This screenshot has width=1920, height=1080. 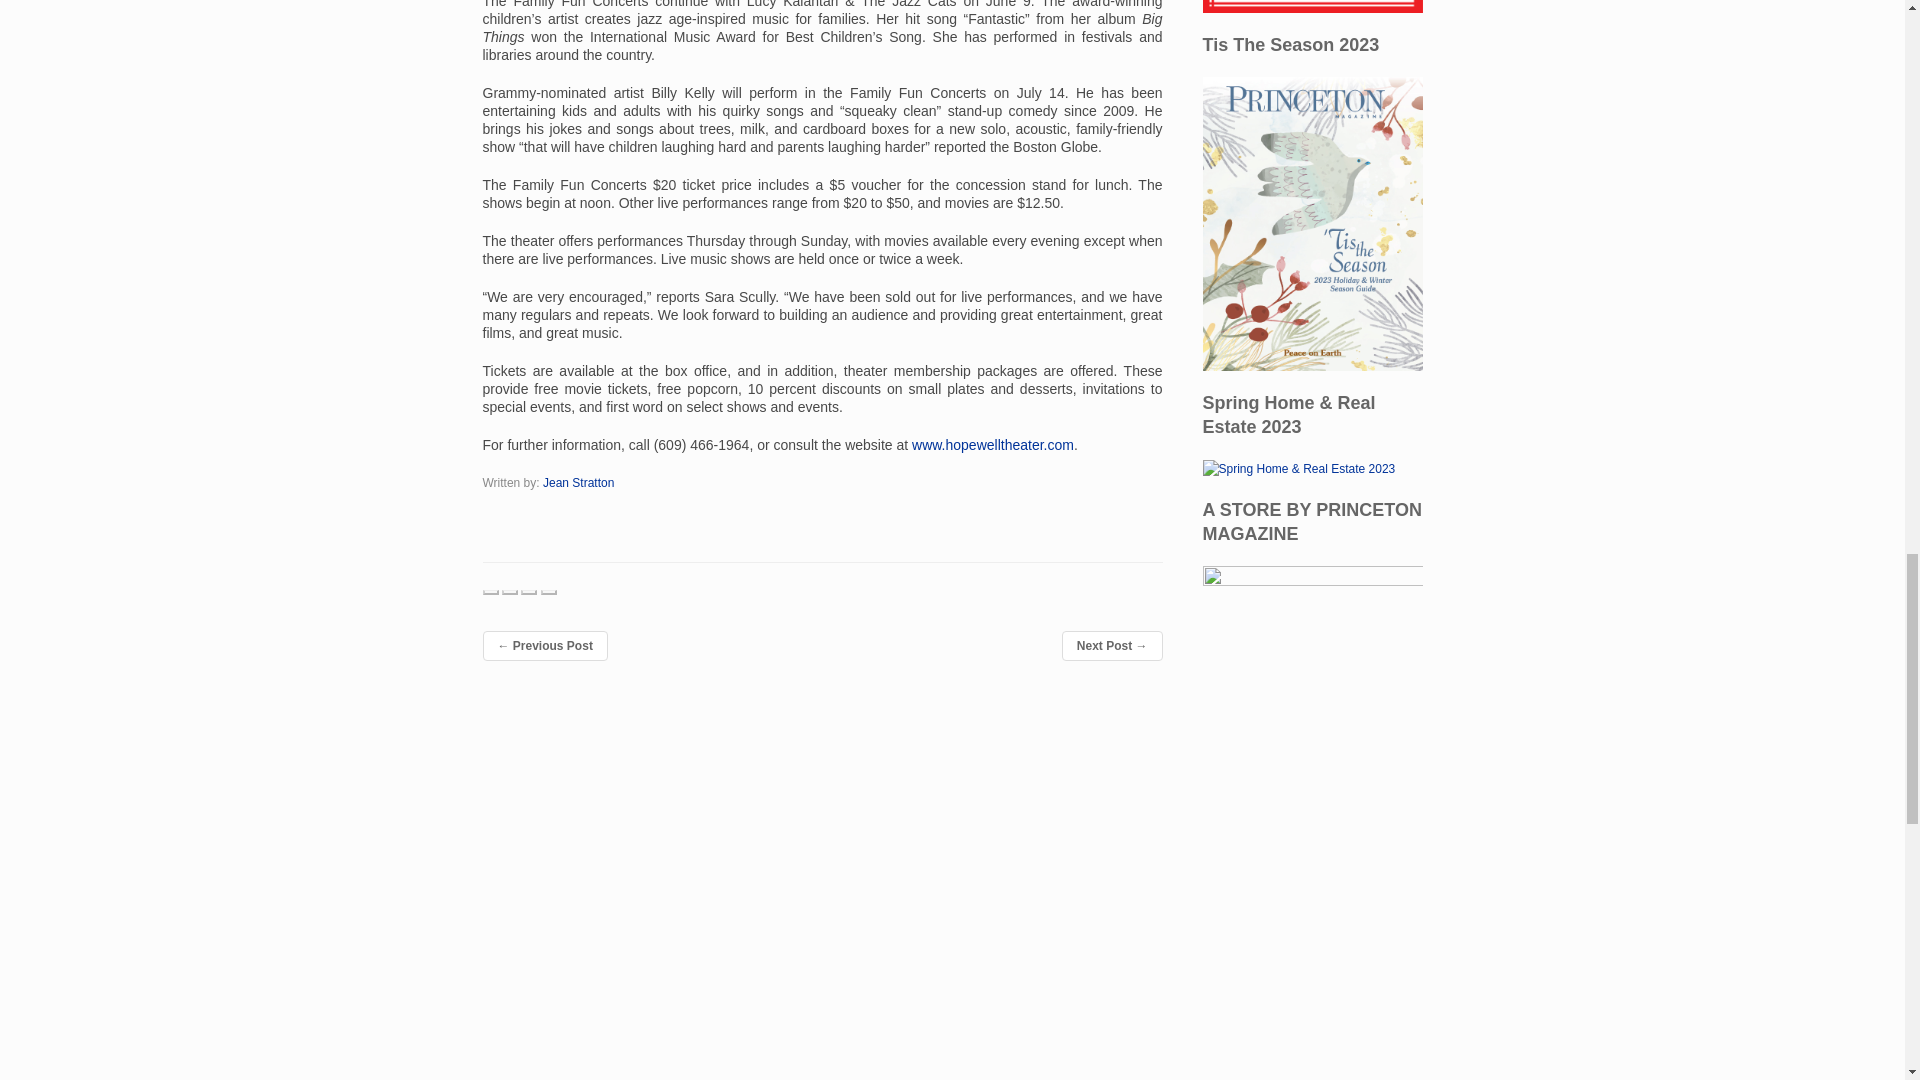 I want to click on More about Jean Stratton , so click(x=578, y=483).